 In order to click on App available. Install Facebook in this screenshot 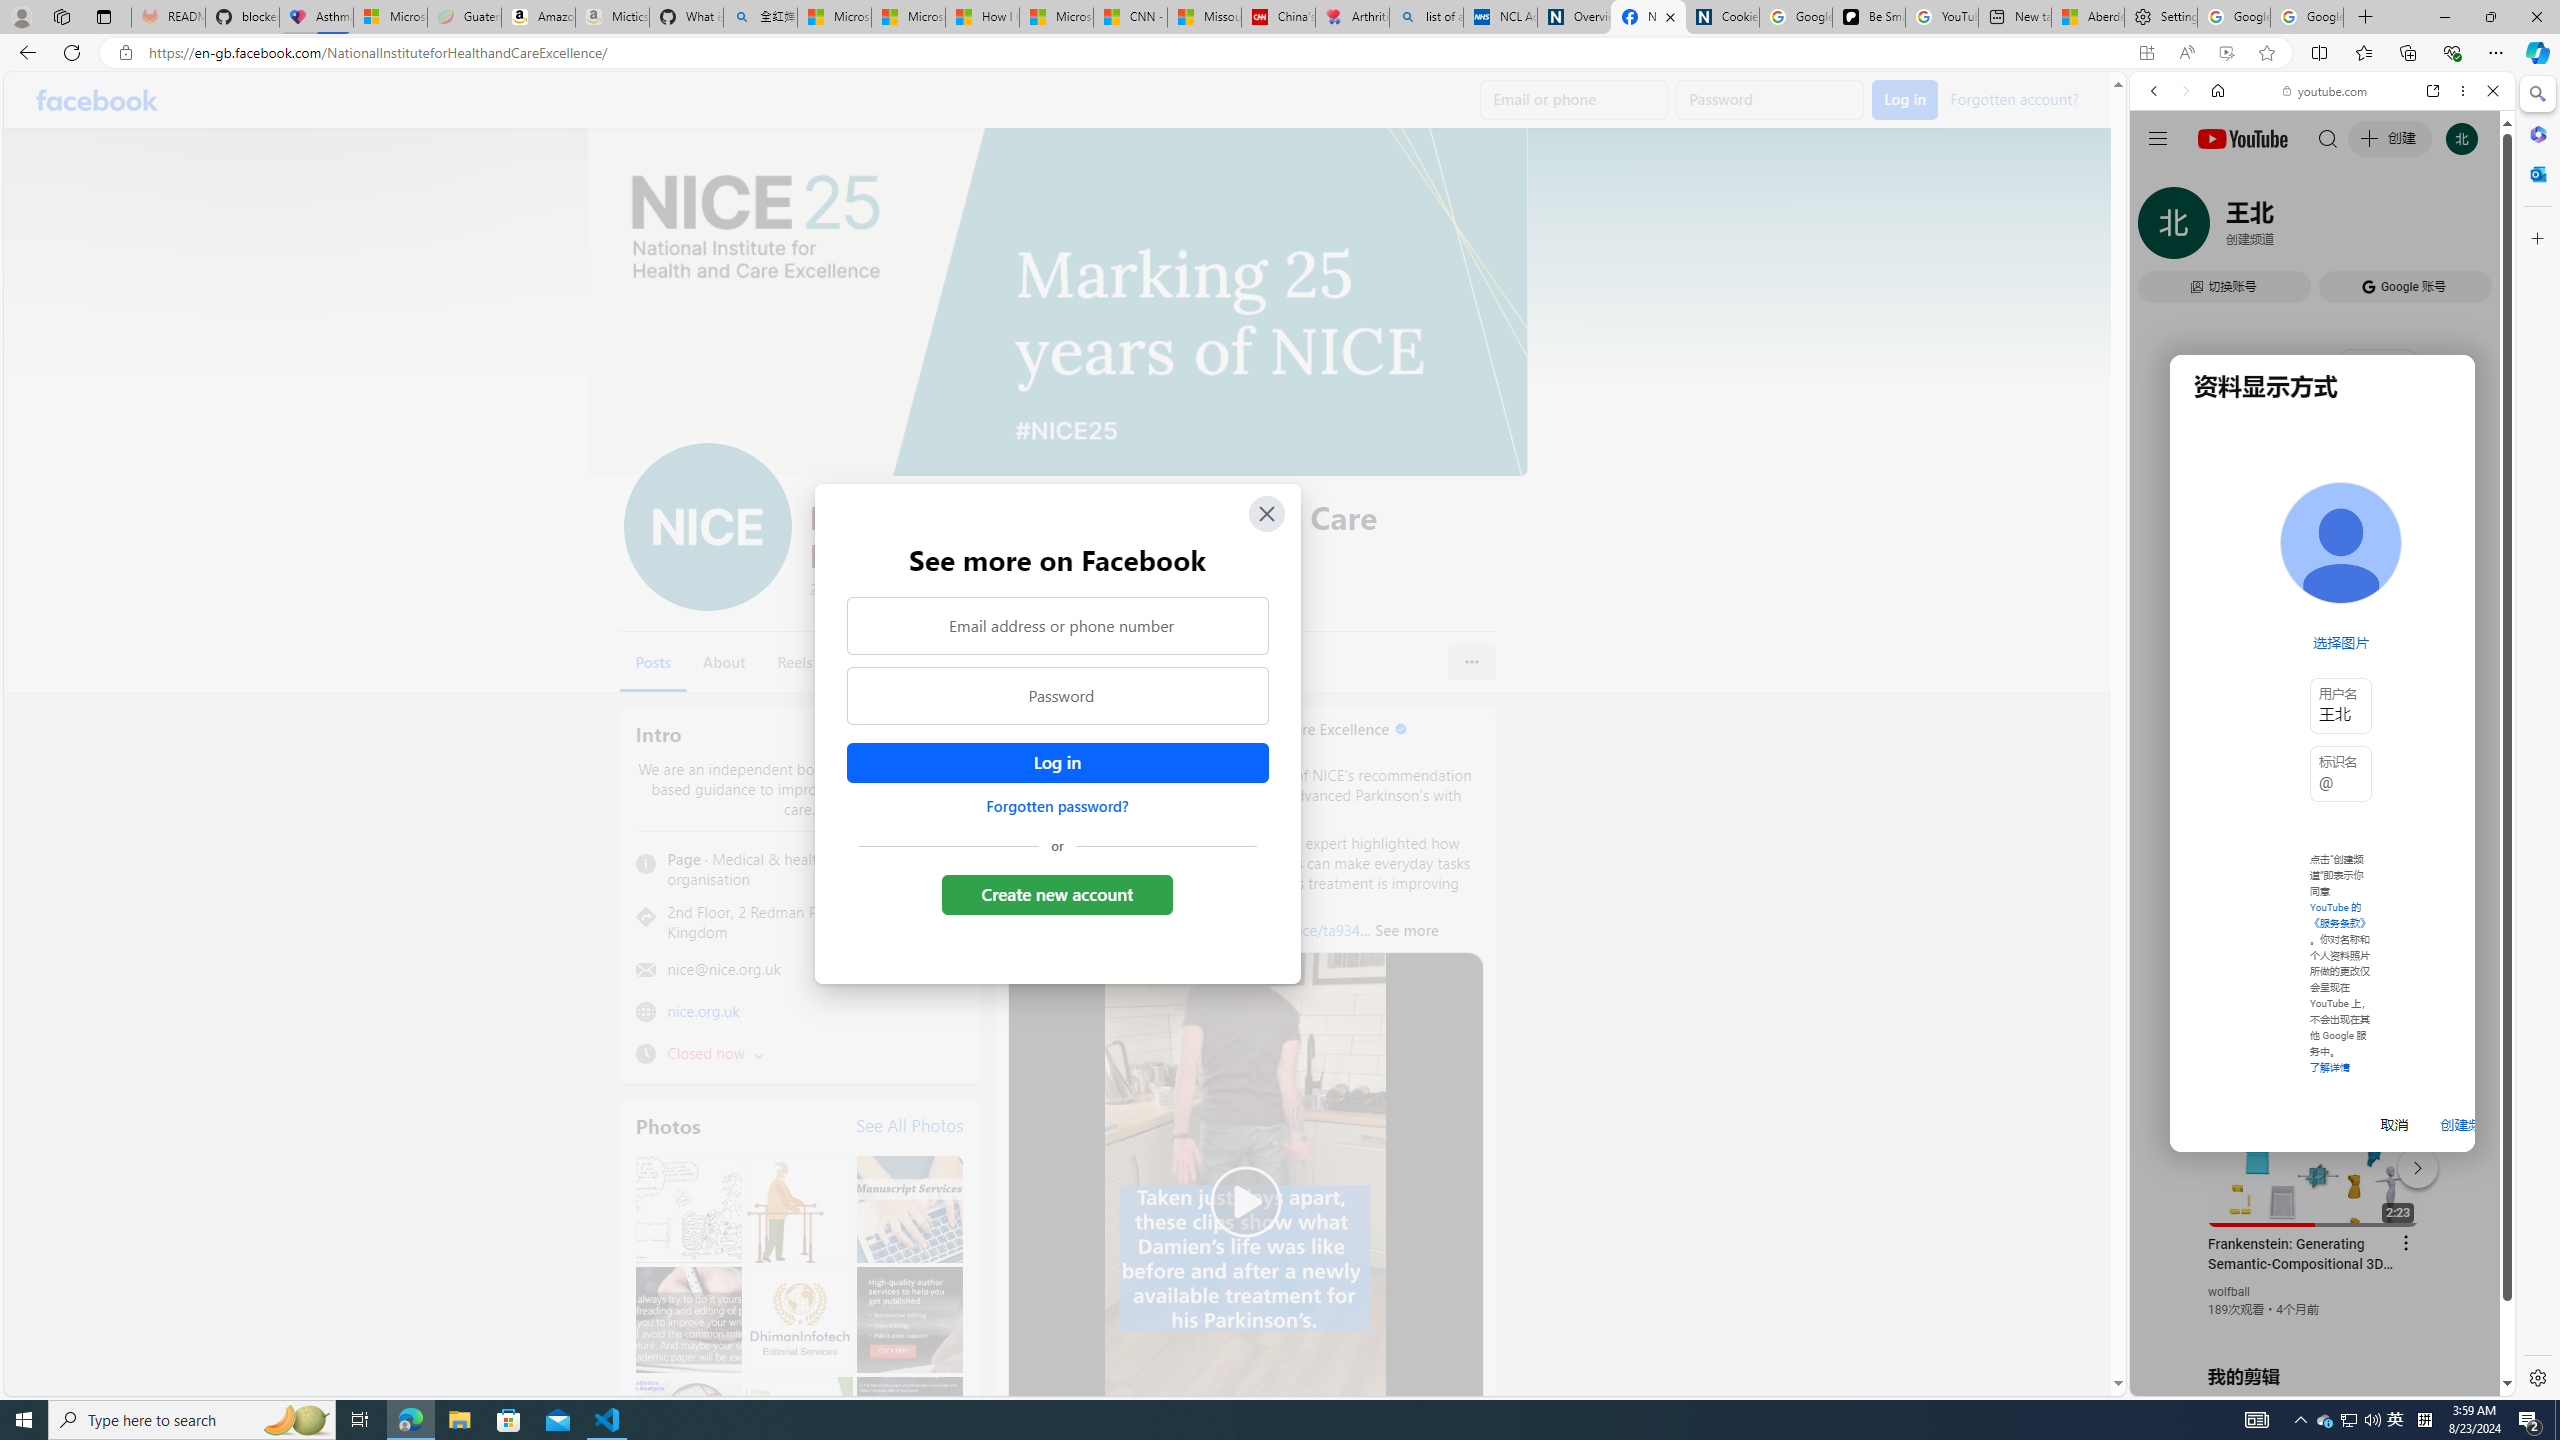, I will do `click(2146, 53)`.